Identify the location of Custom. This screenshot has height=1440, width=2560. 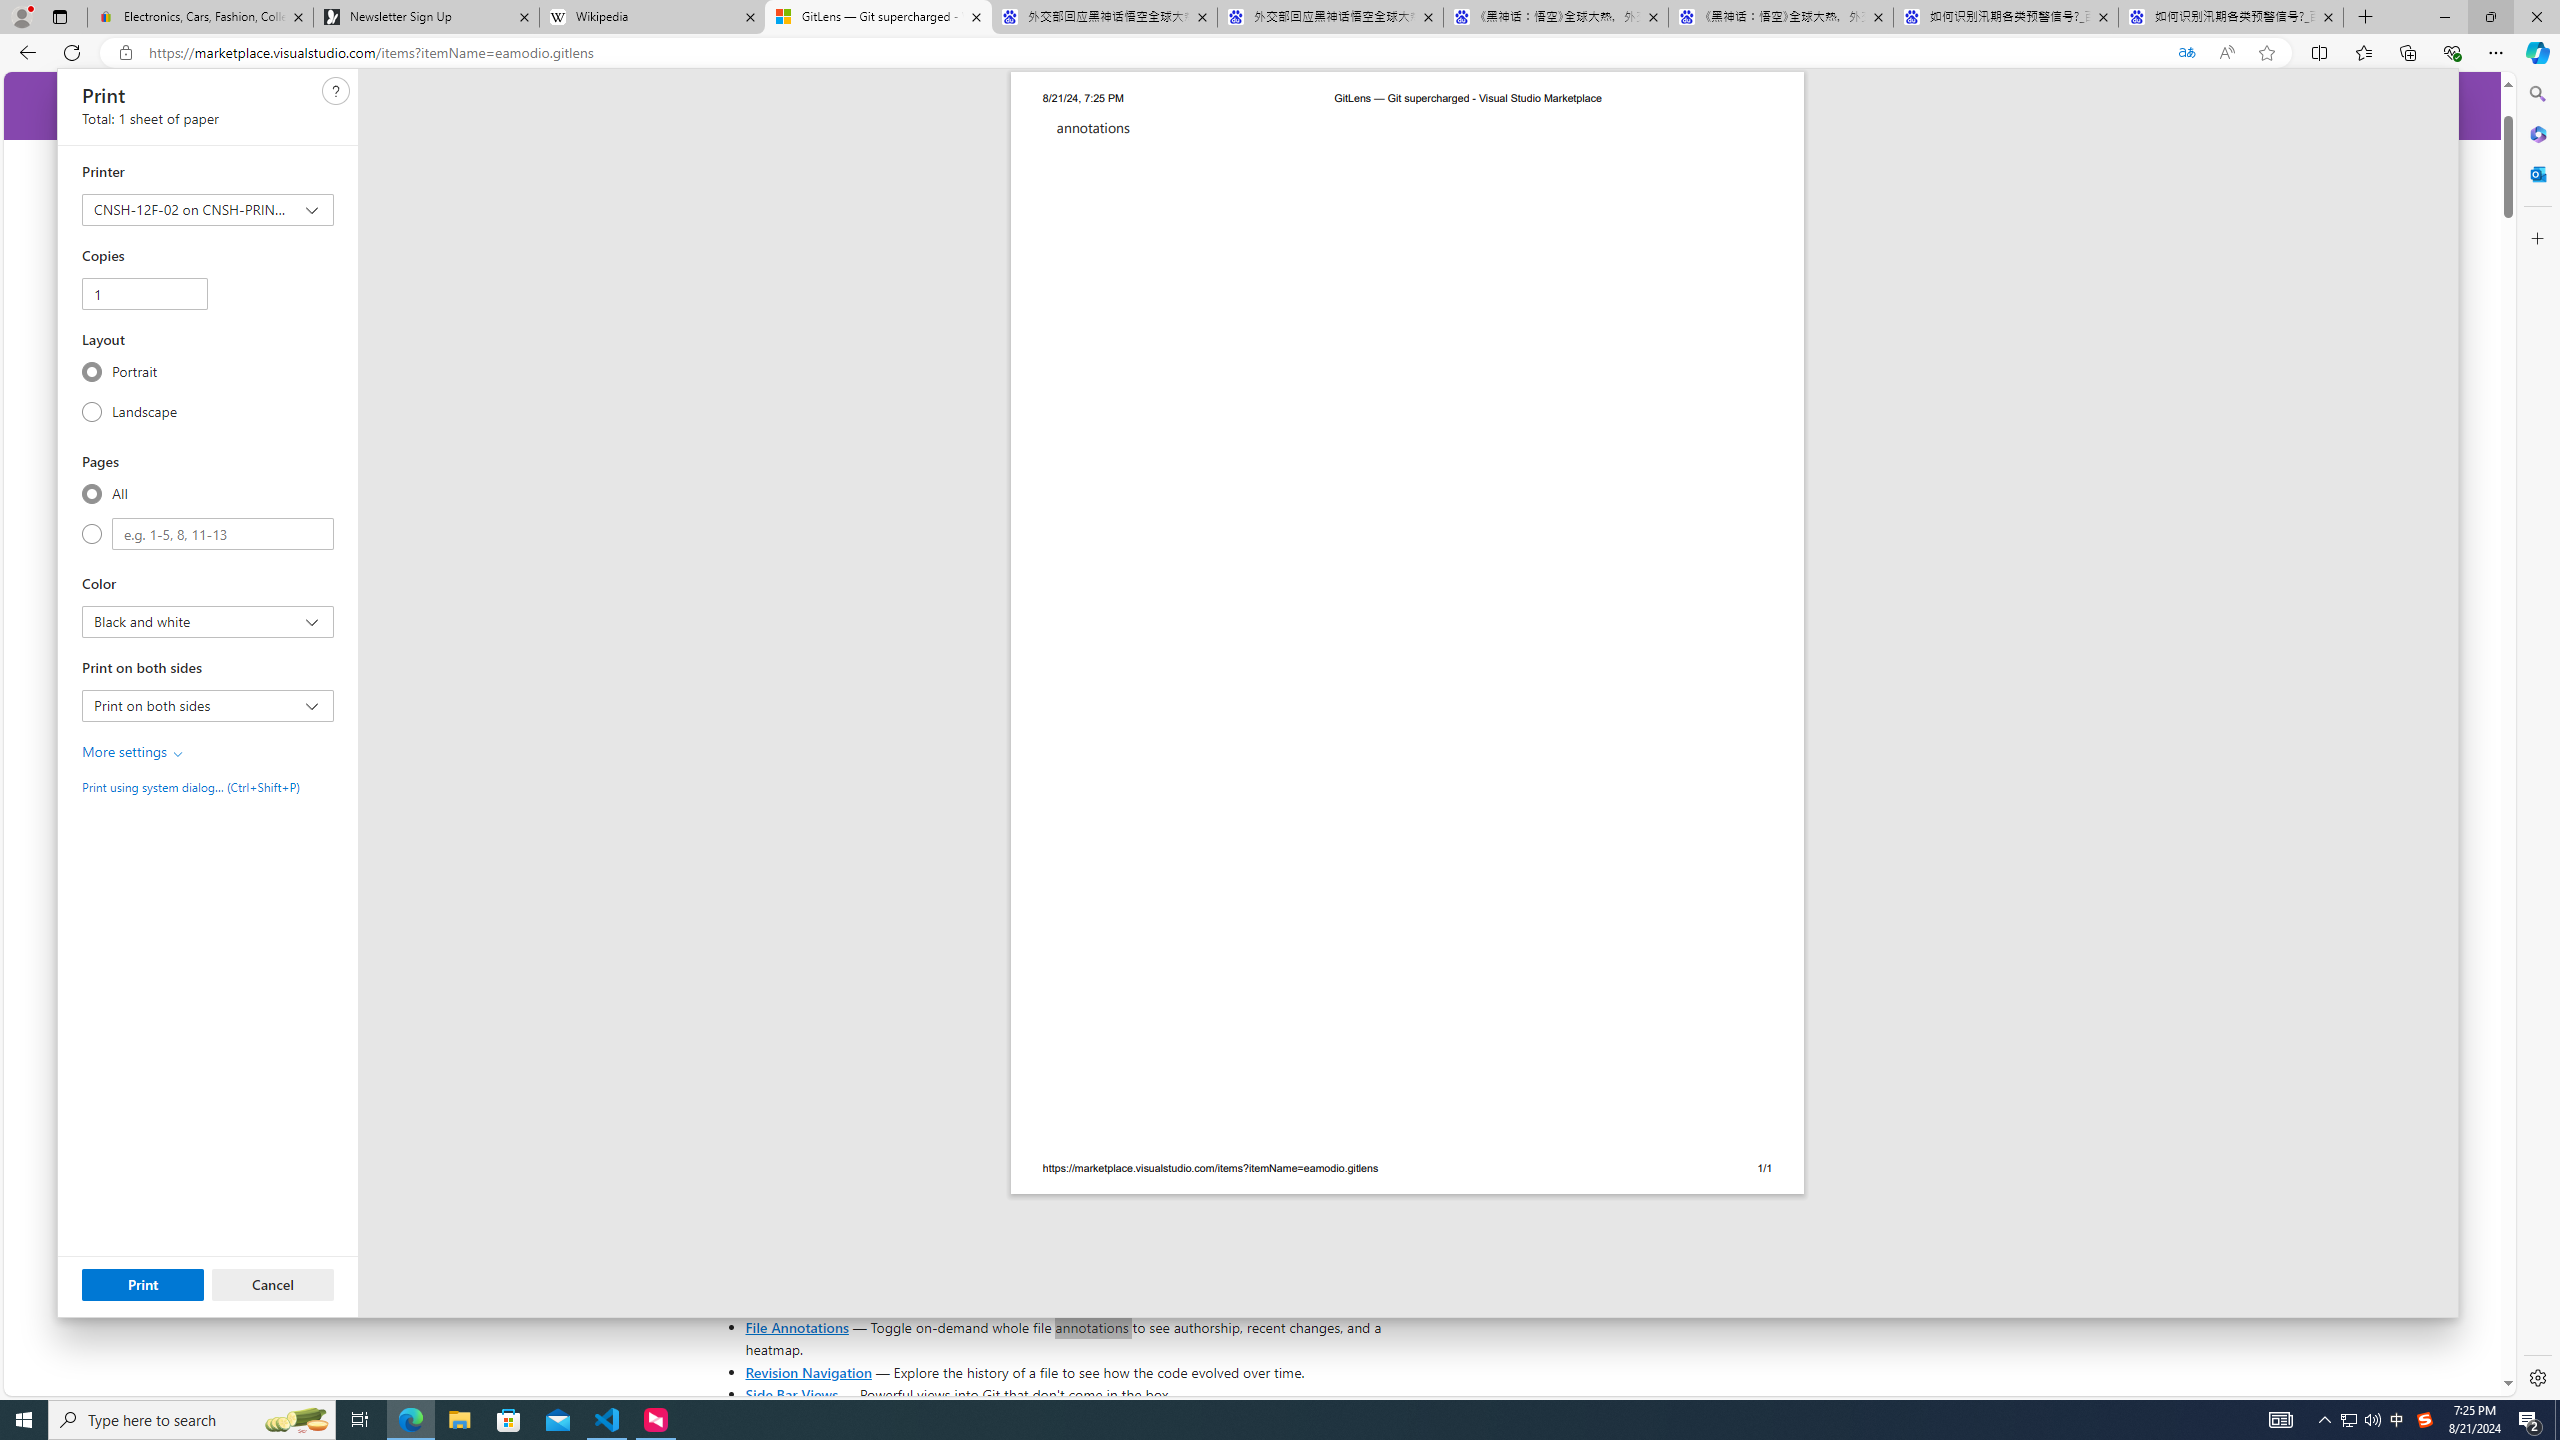
(222, 534).